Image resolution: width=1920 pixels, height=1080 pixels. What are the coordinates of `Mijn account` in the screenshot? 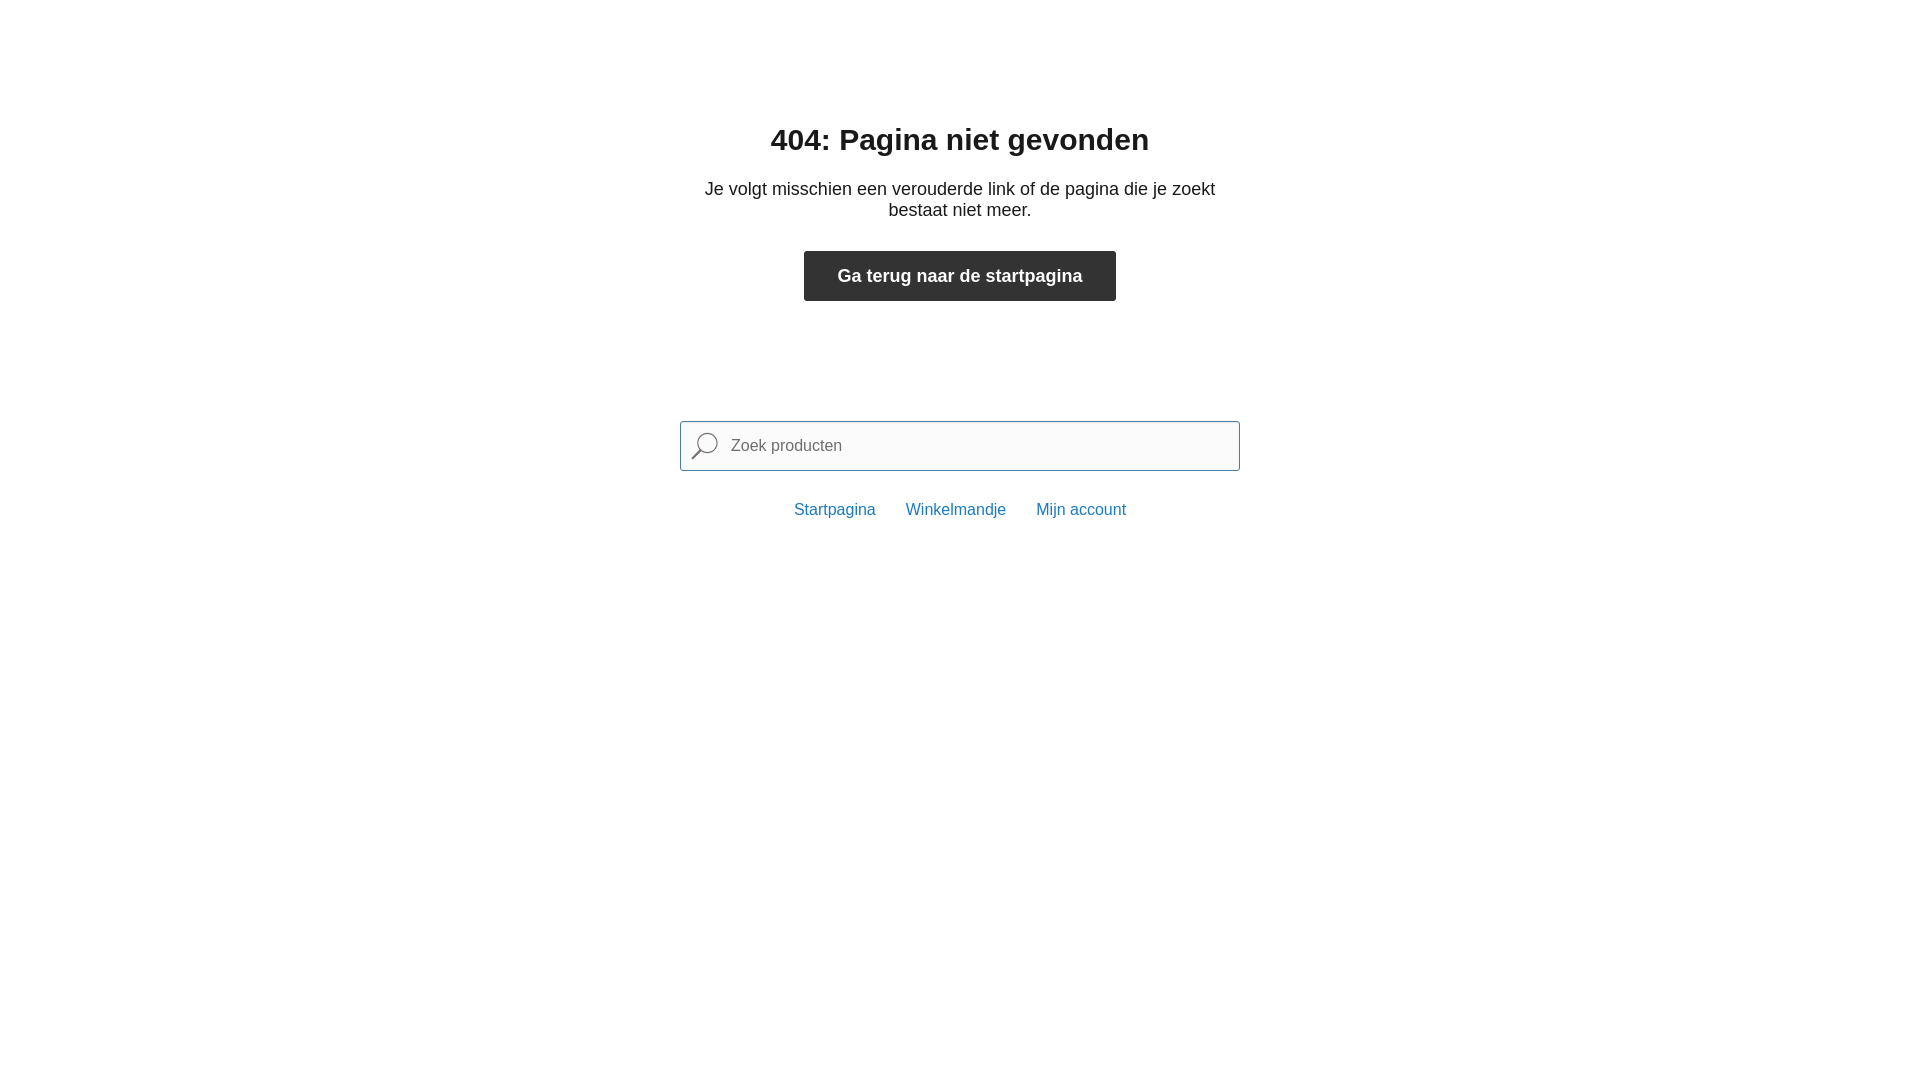 It's located at (1081, 510).